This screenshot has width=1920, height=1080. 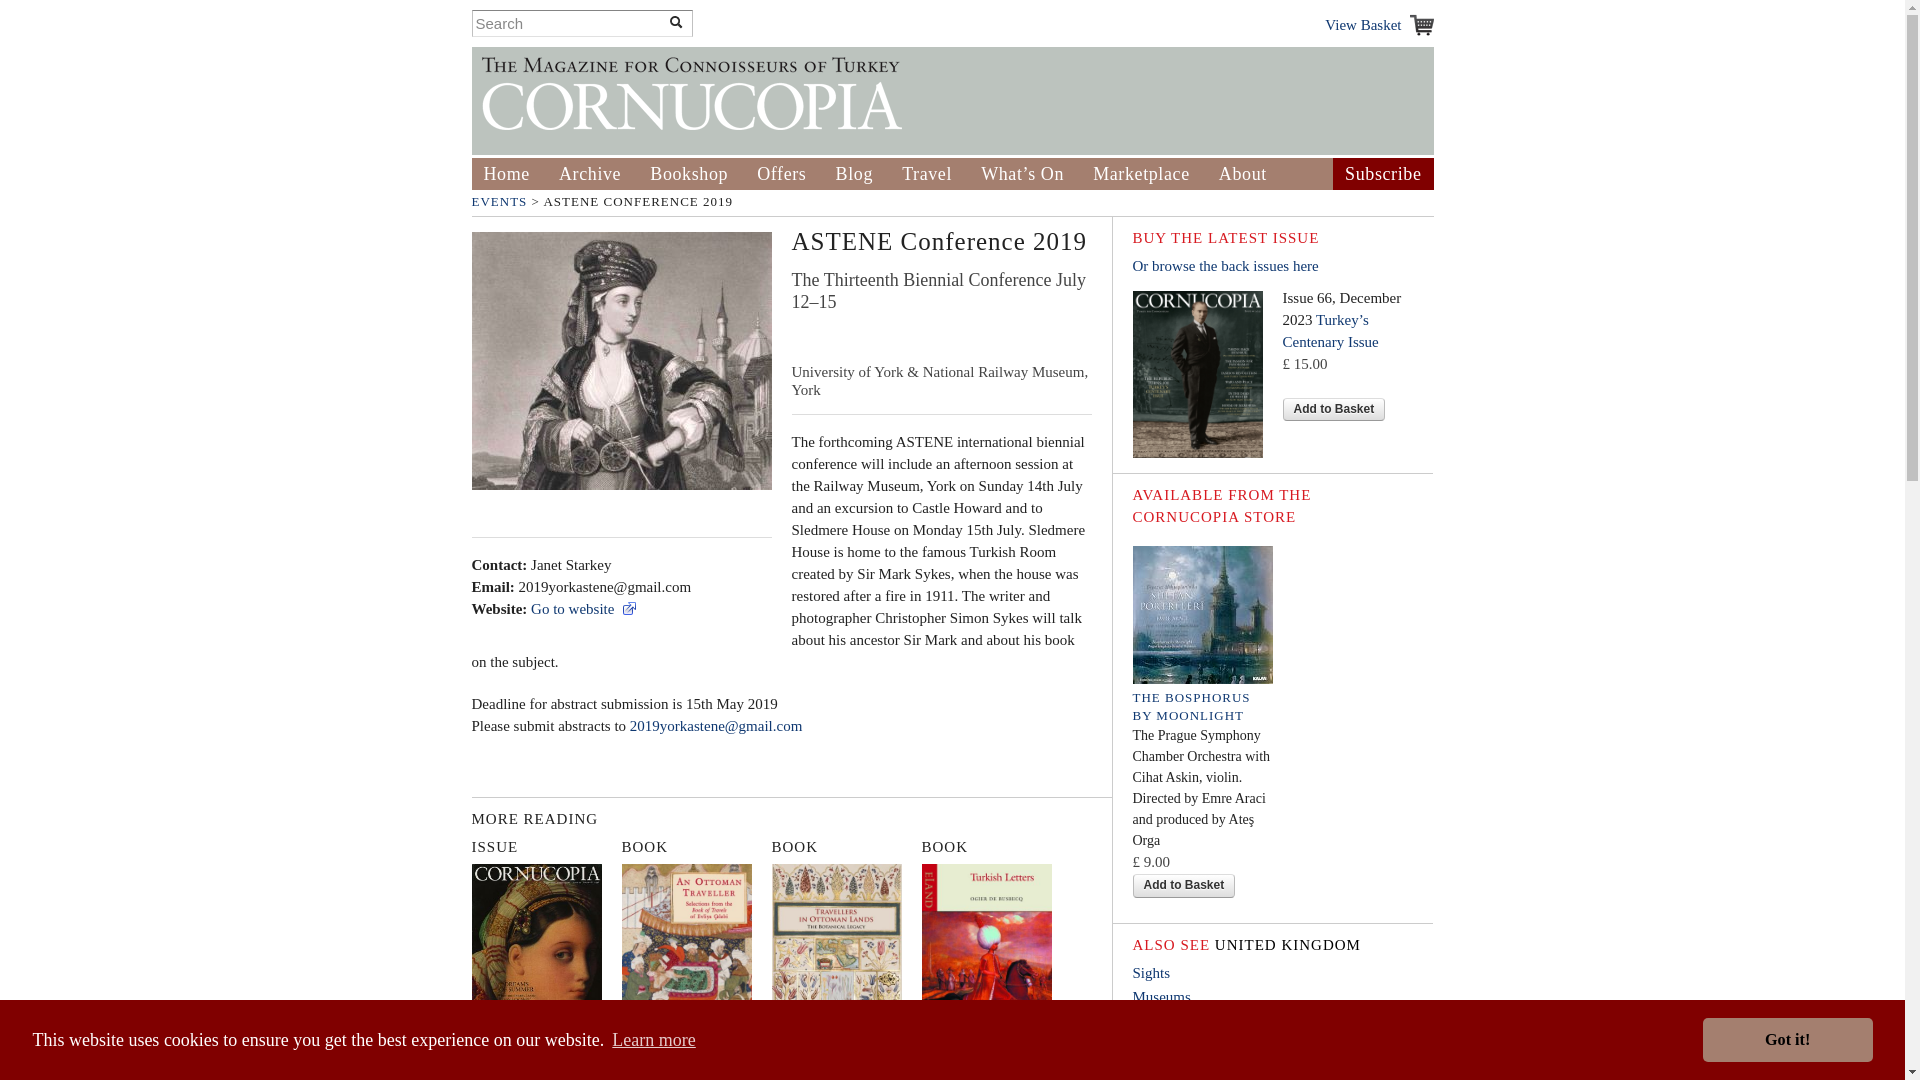 What do you see at coordinates (927, 174) in the screenshot?
I see `Travel` at bounding box center [927, 174].